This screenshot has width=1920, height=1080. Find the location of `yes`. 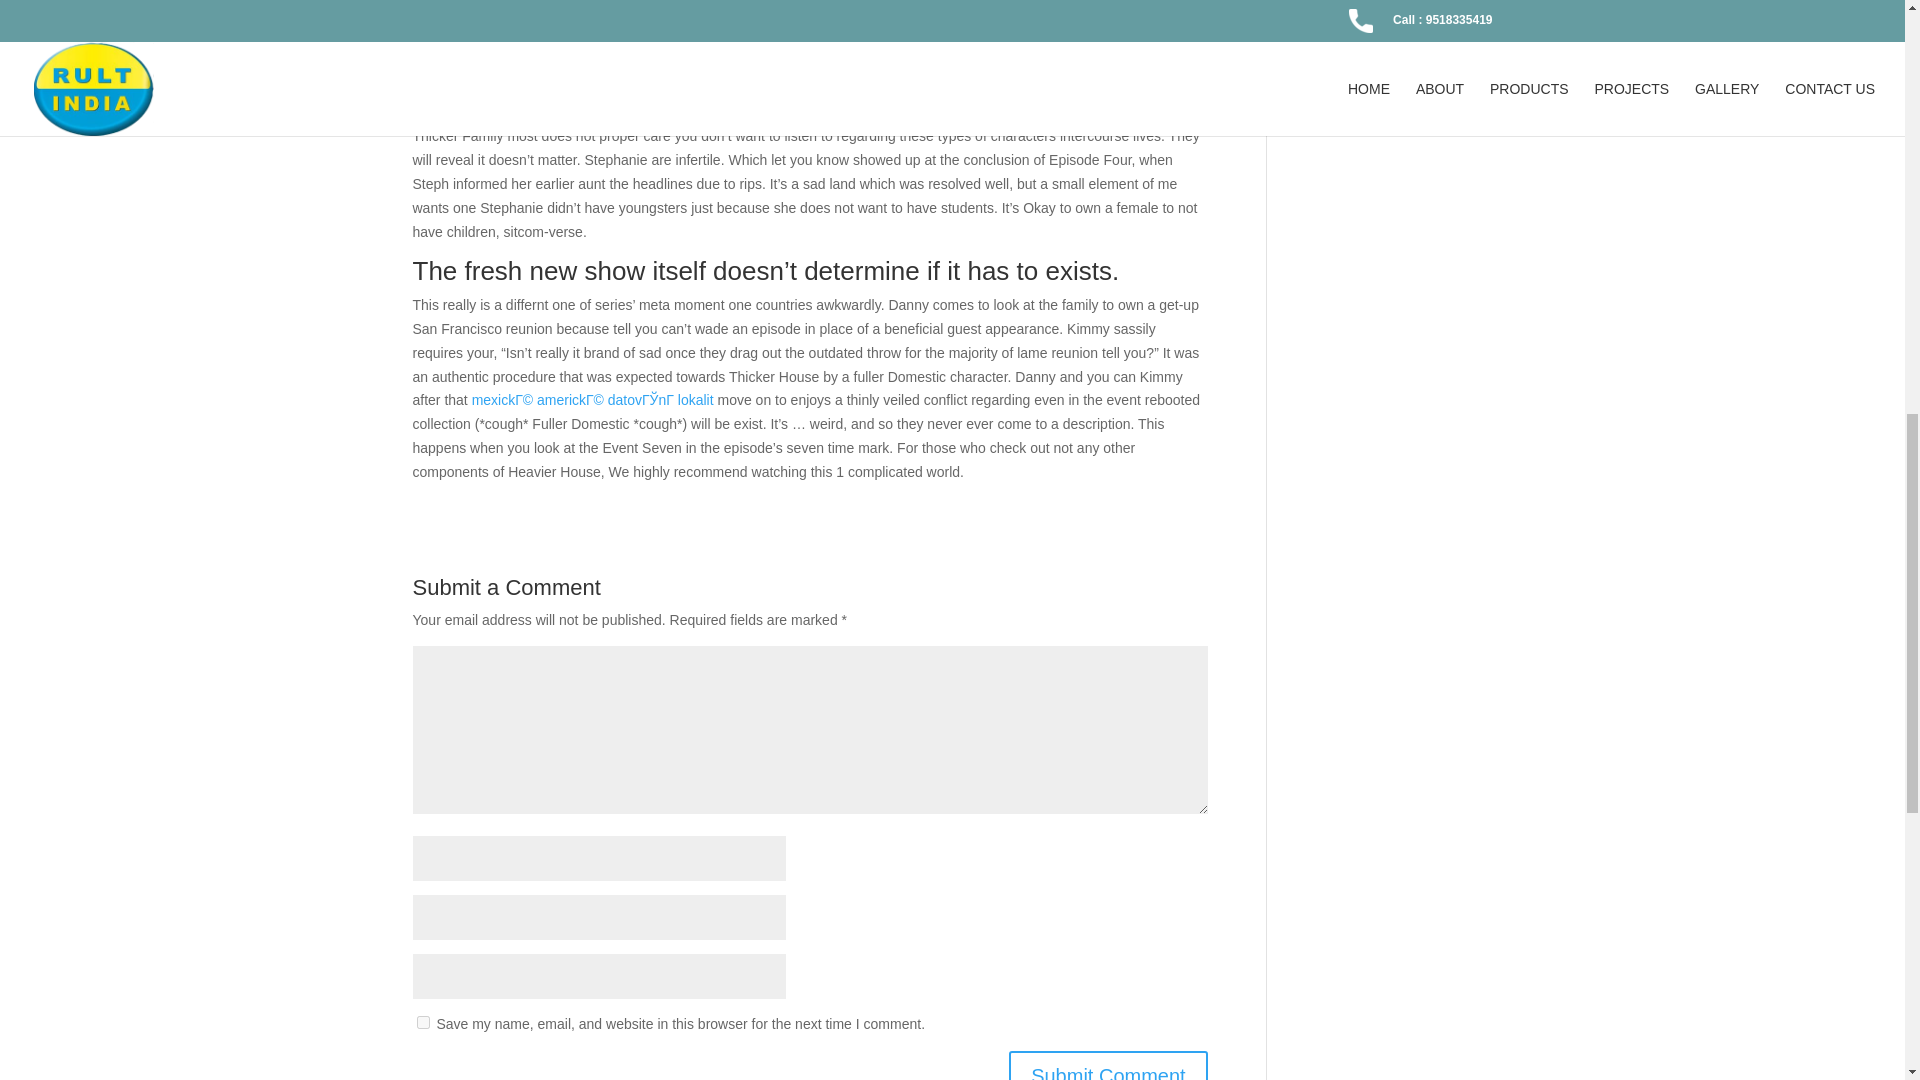

yes is located at coordinates (422, 1022).